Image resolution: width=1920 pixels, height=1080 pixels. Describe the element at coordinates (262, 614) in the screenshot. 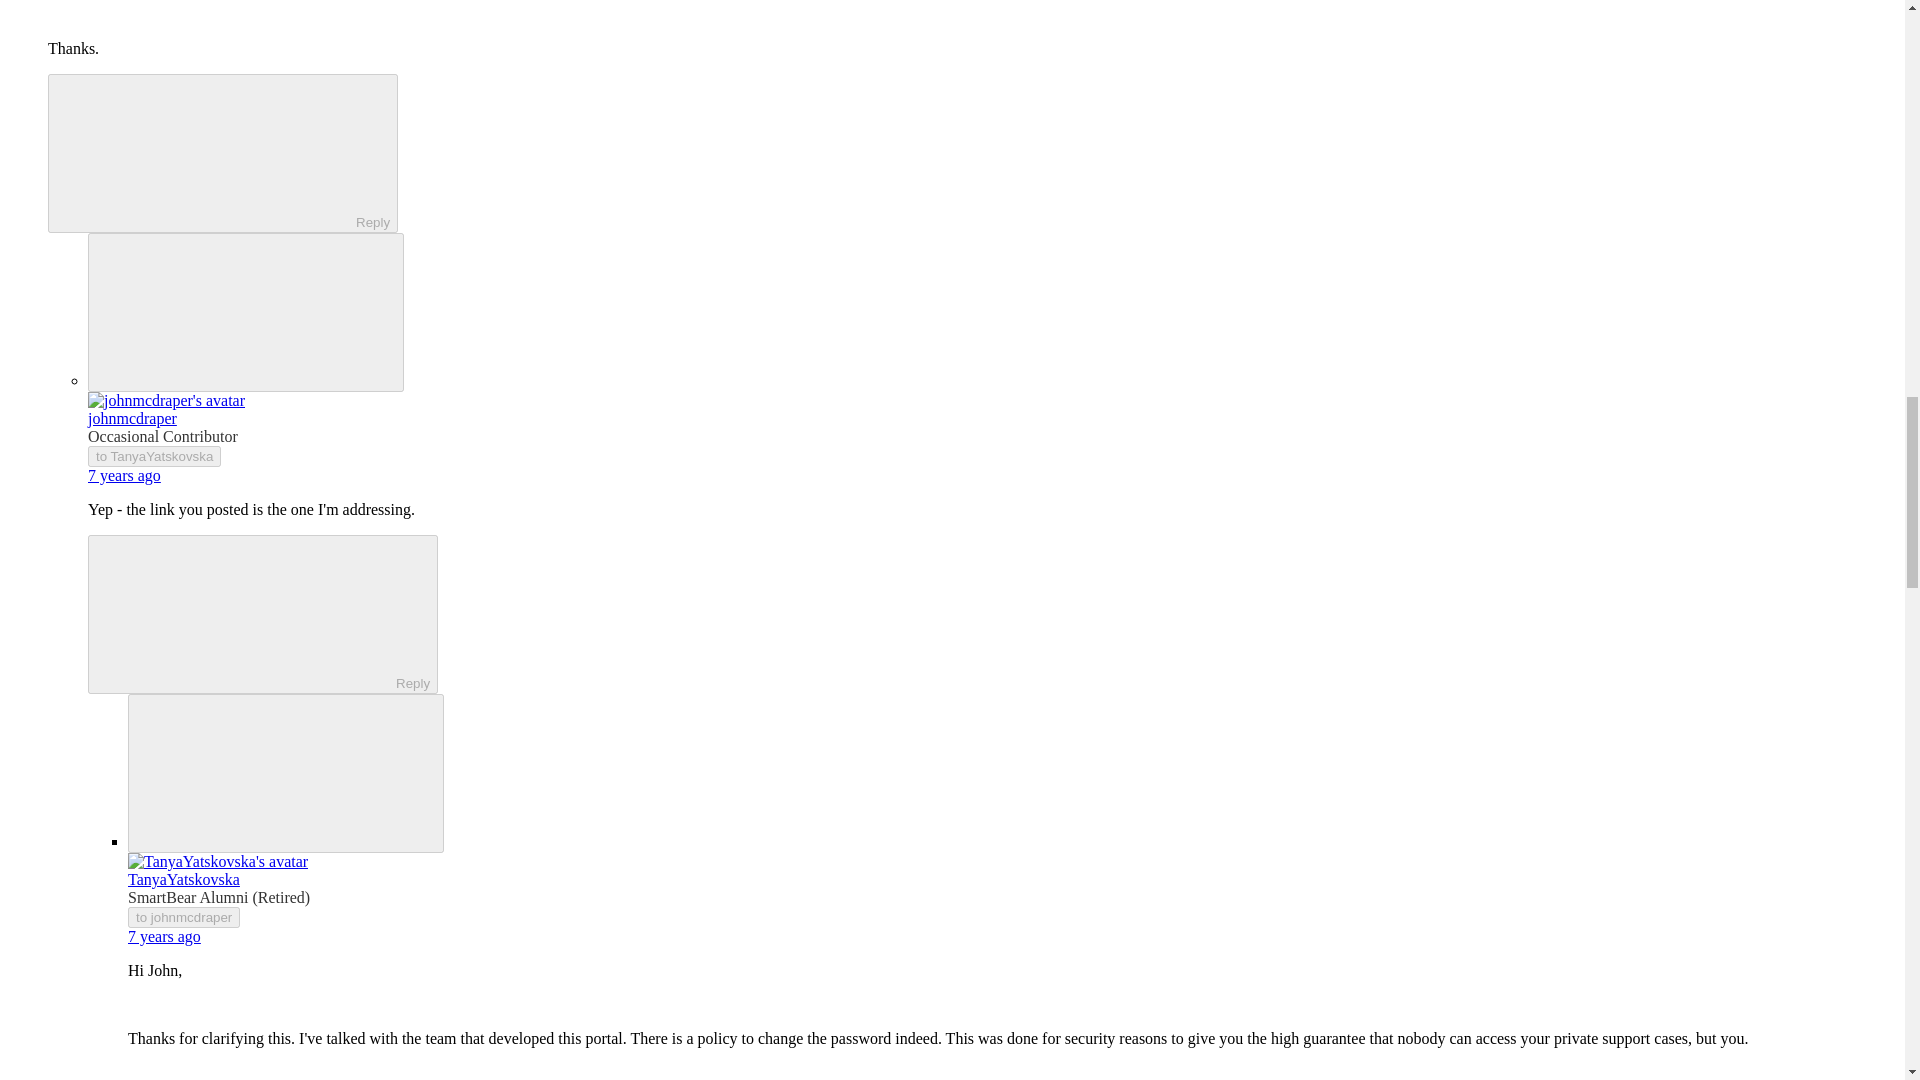

I see `ReplyReply` at that location.